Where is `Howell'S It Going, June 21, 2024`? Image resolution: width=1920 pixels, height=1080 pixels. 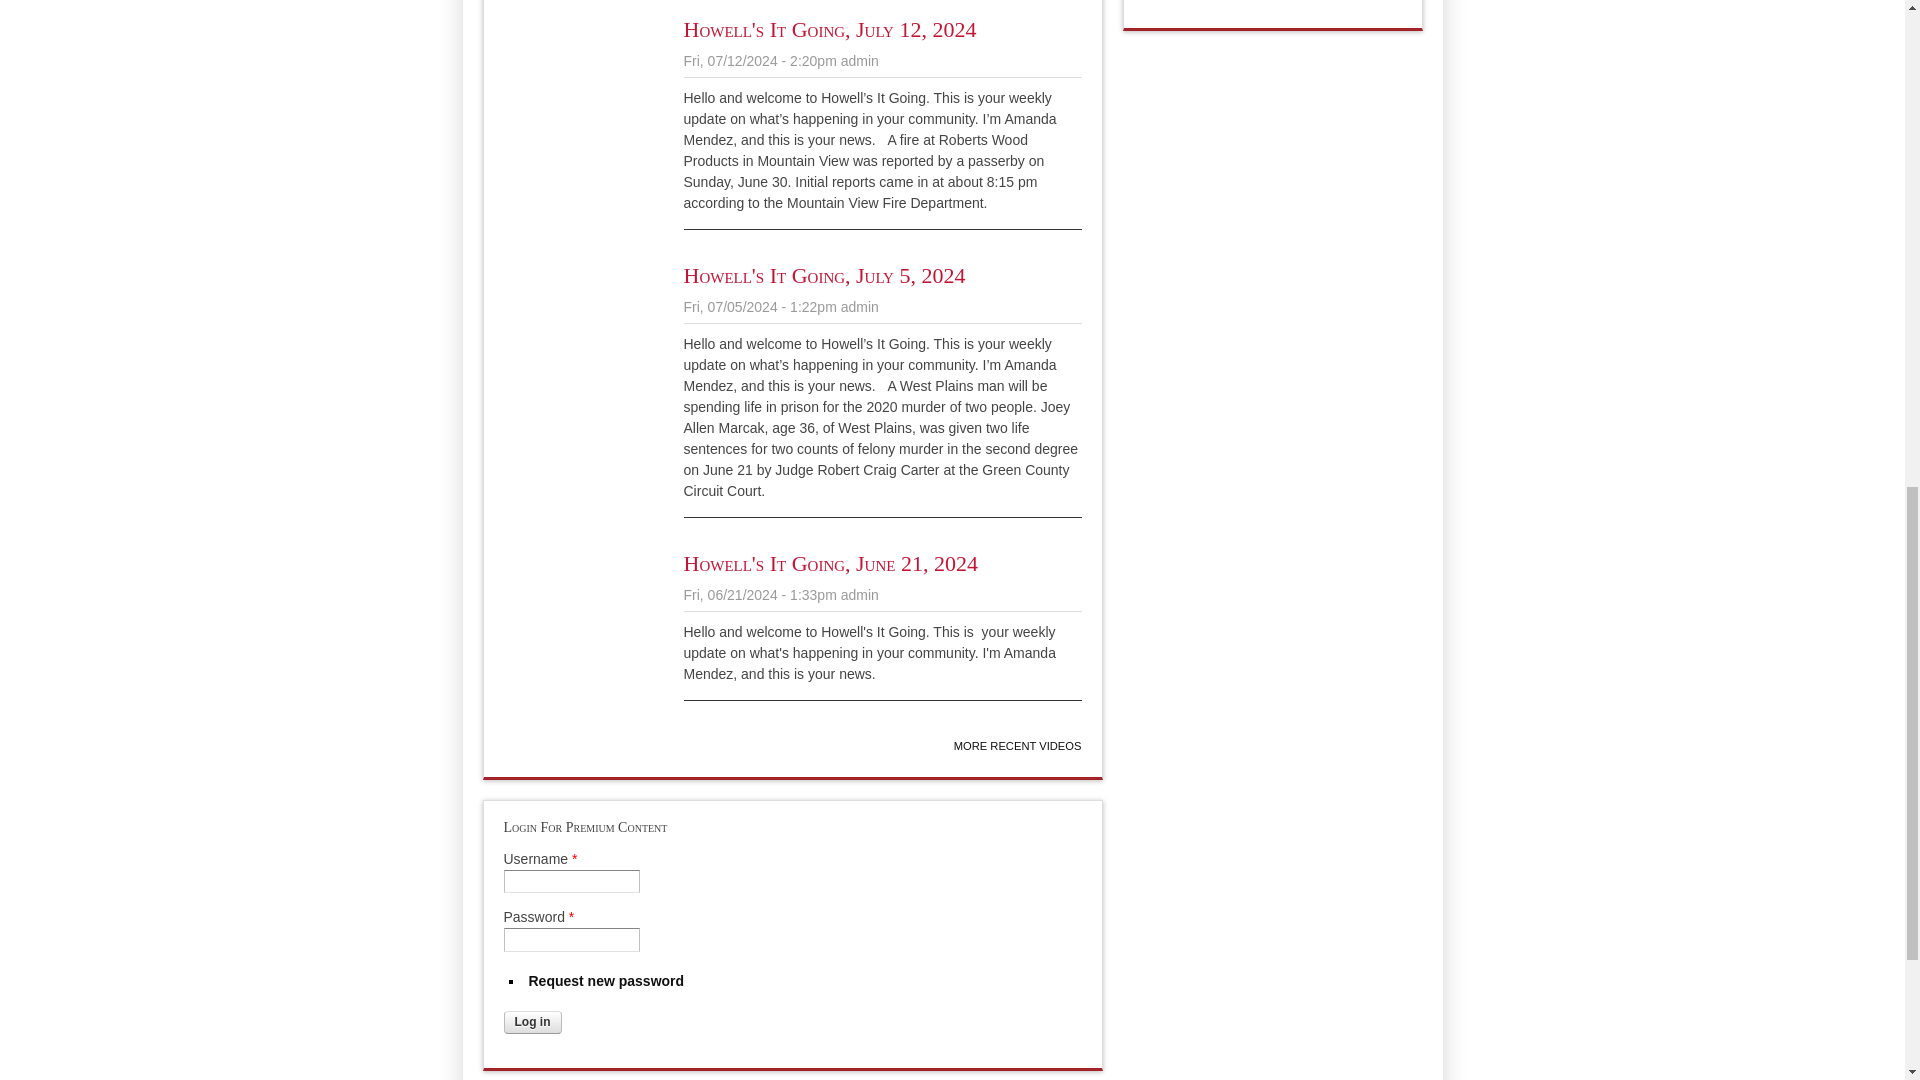
Howell'S It Going, June 21, 2024 is located at coordinates (830, 562).